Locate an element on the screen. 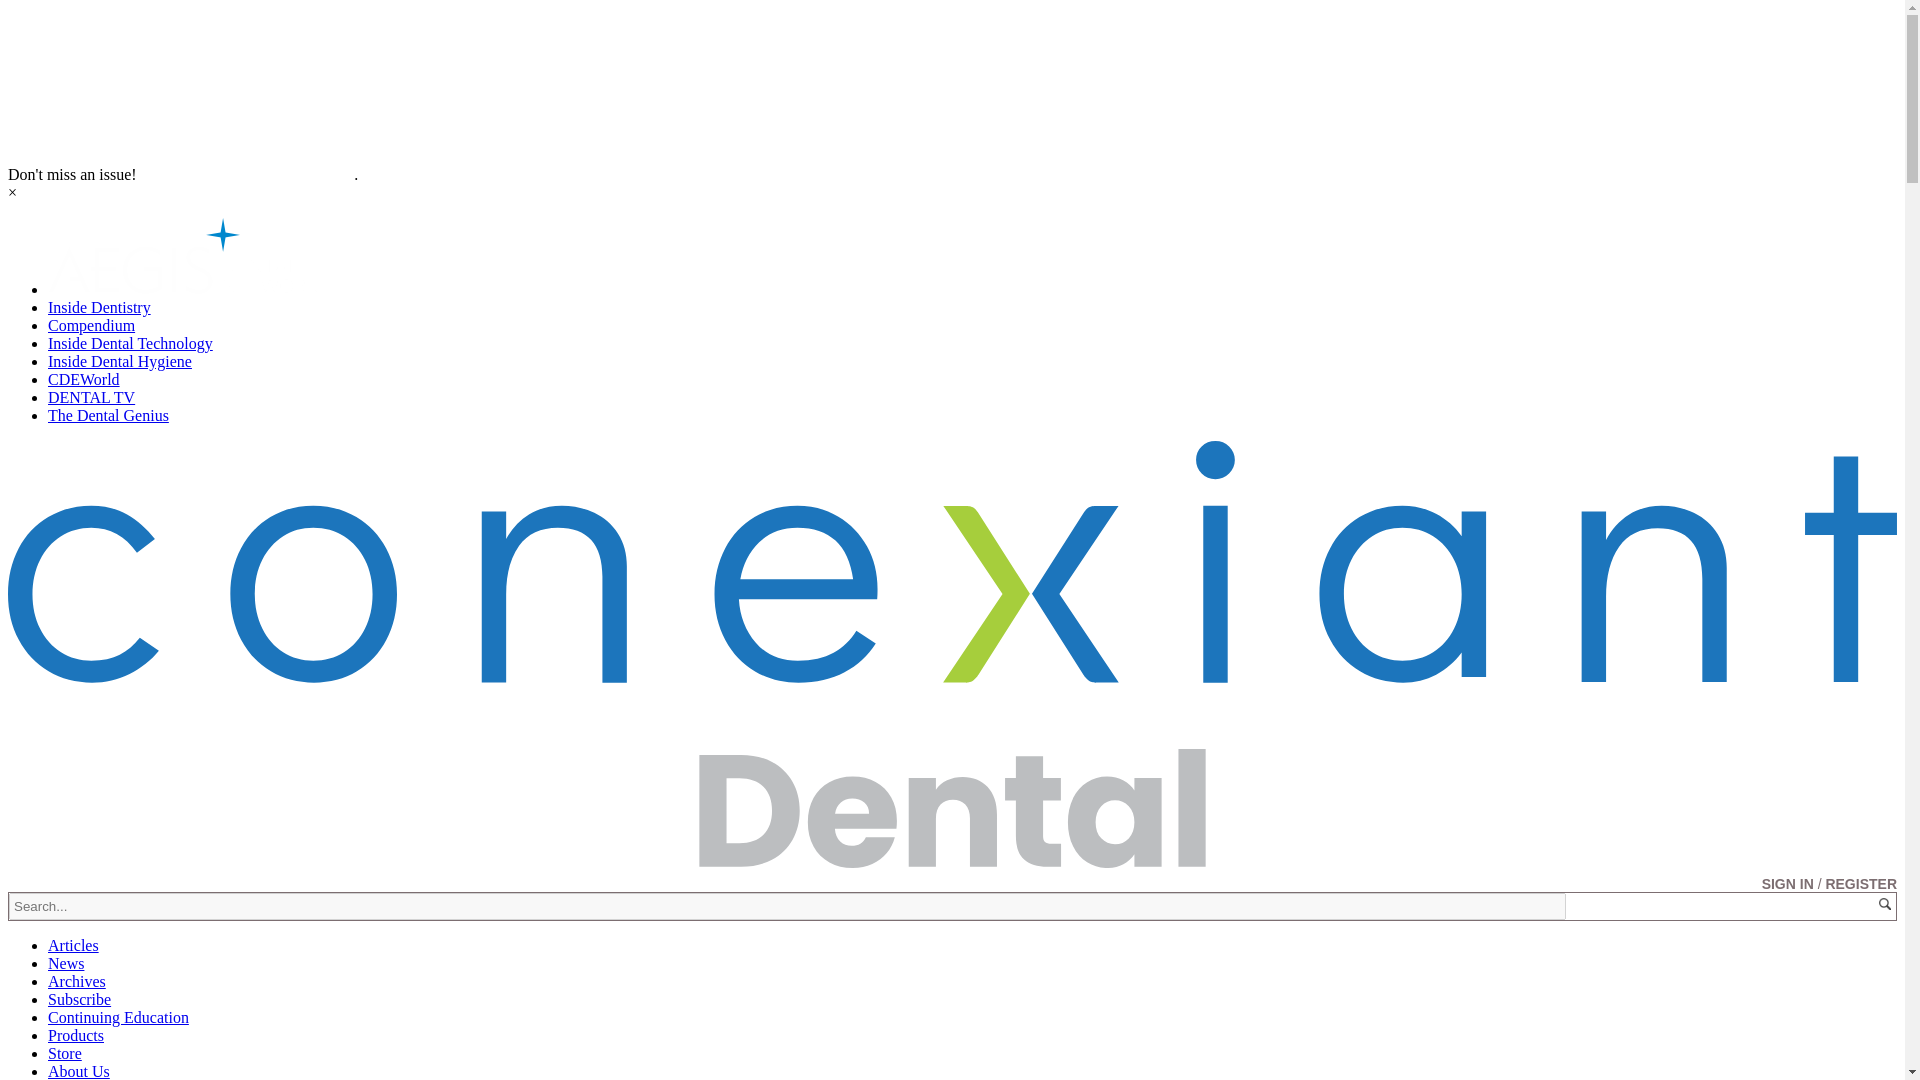 The image size is (1920, 1080). Compendium is located at coordinates (91, 325).